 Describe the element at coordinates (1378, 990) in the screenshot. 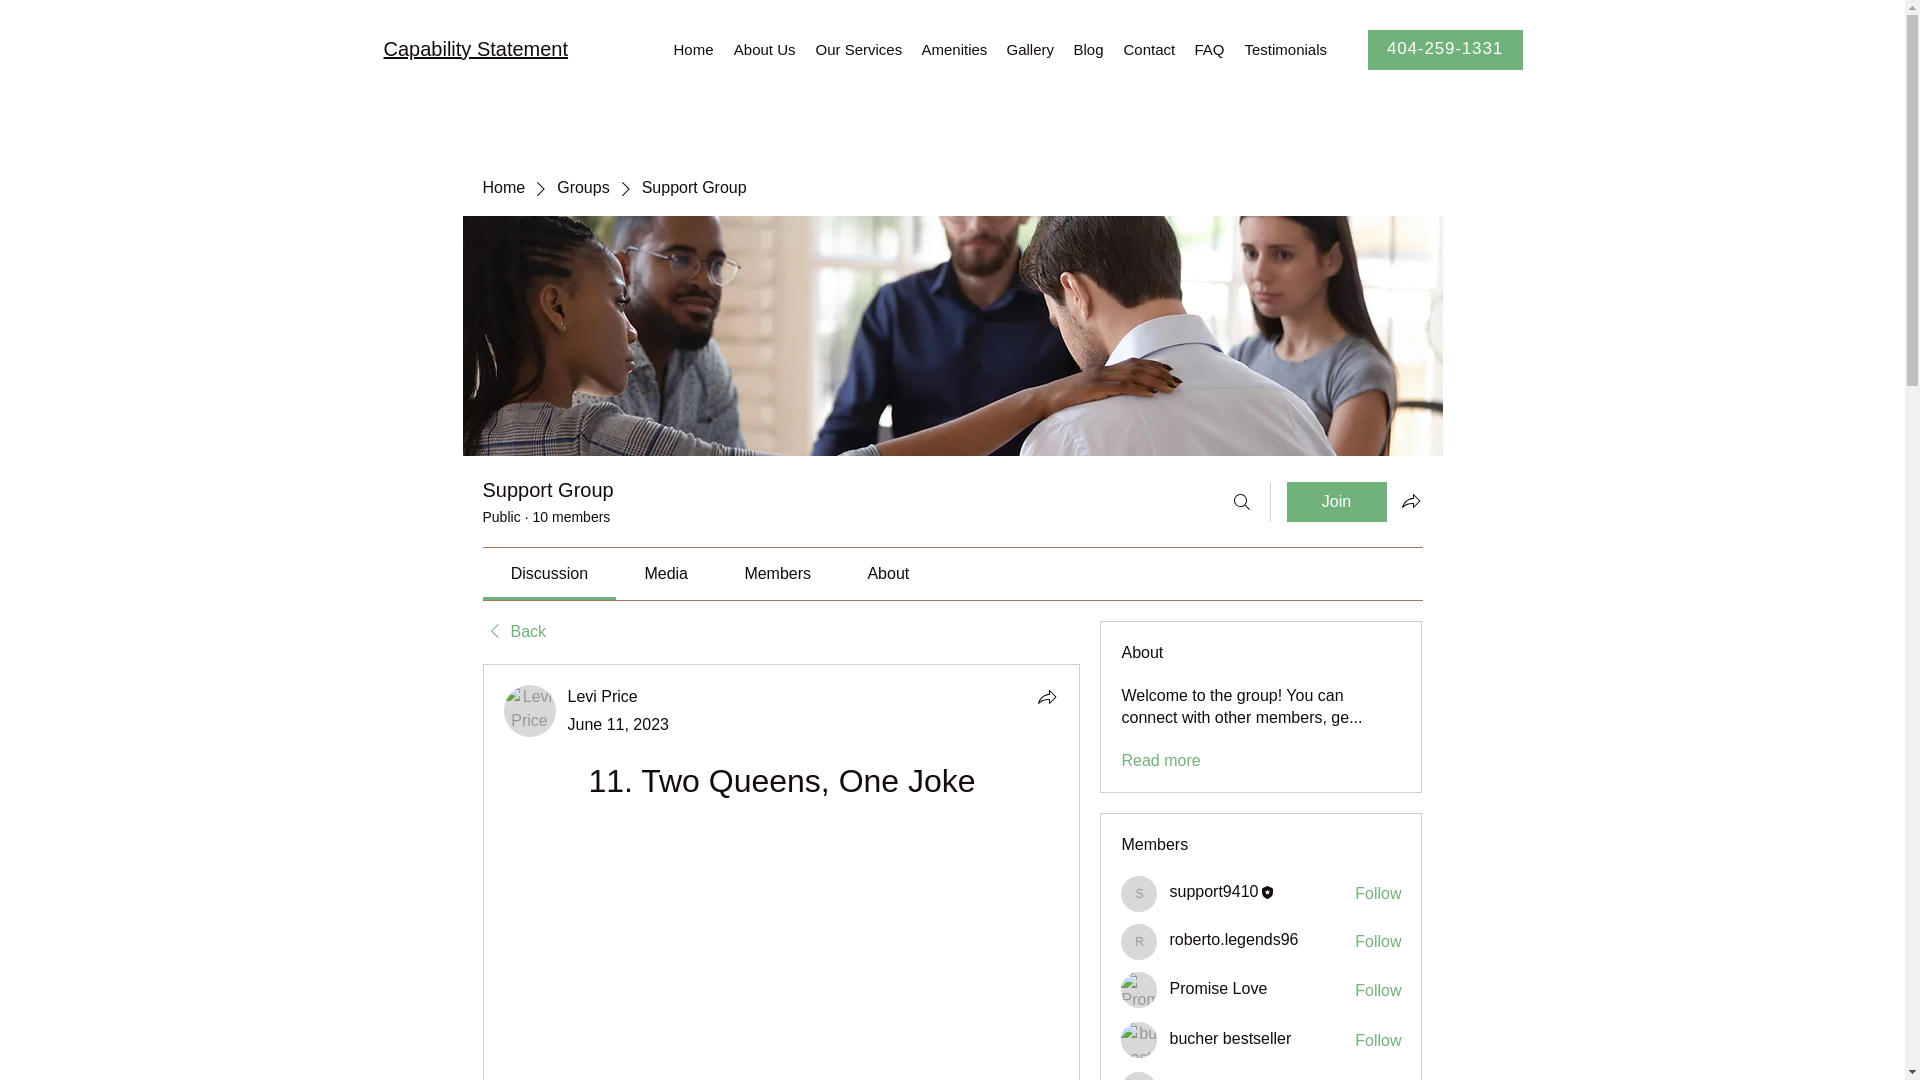

I see `Follow` at that location.